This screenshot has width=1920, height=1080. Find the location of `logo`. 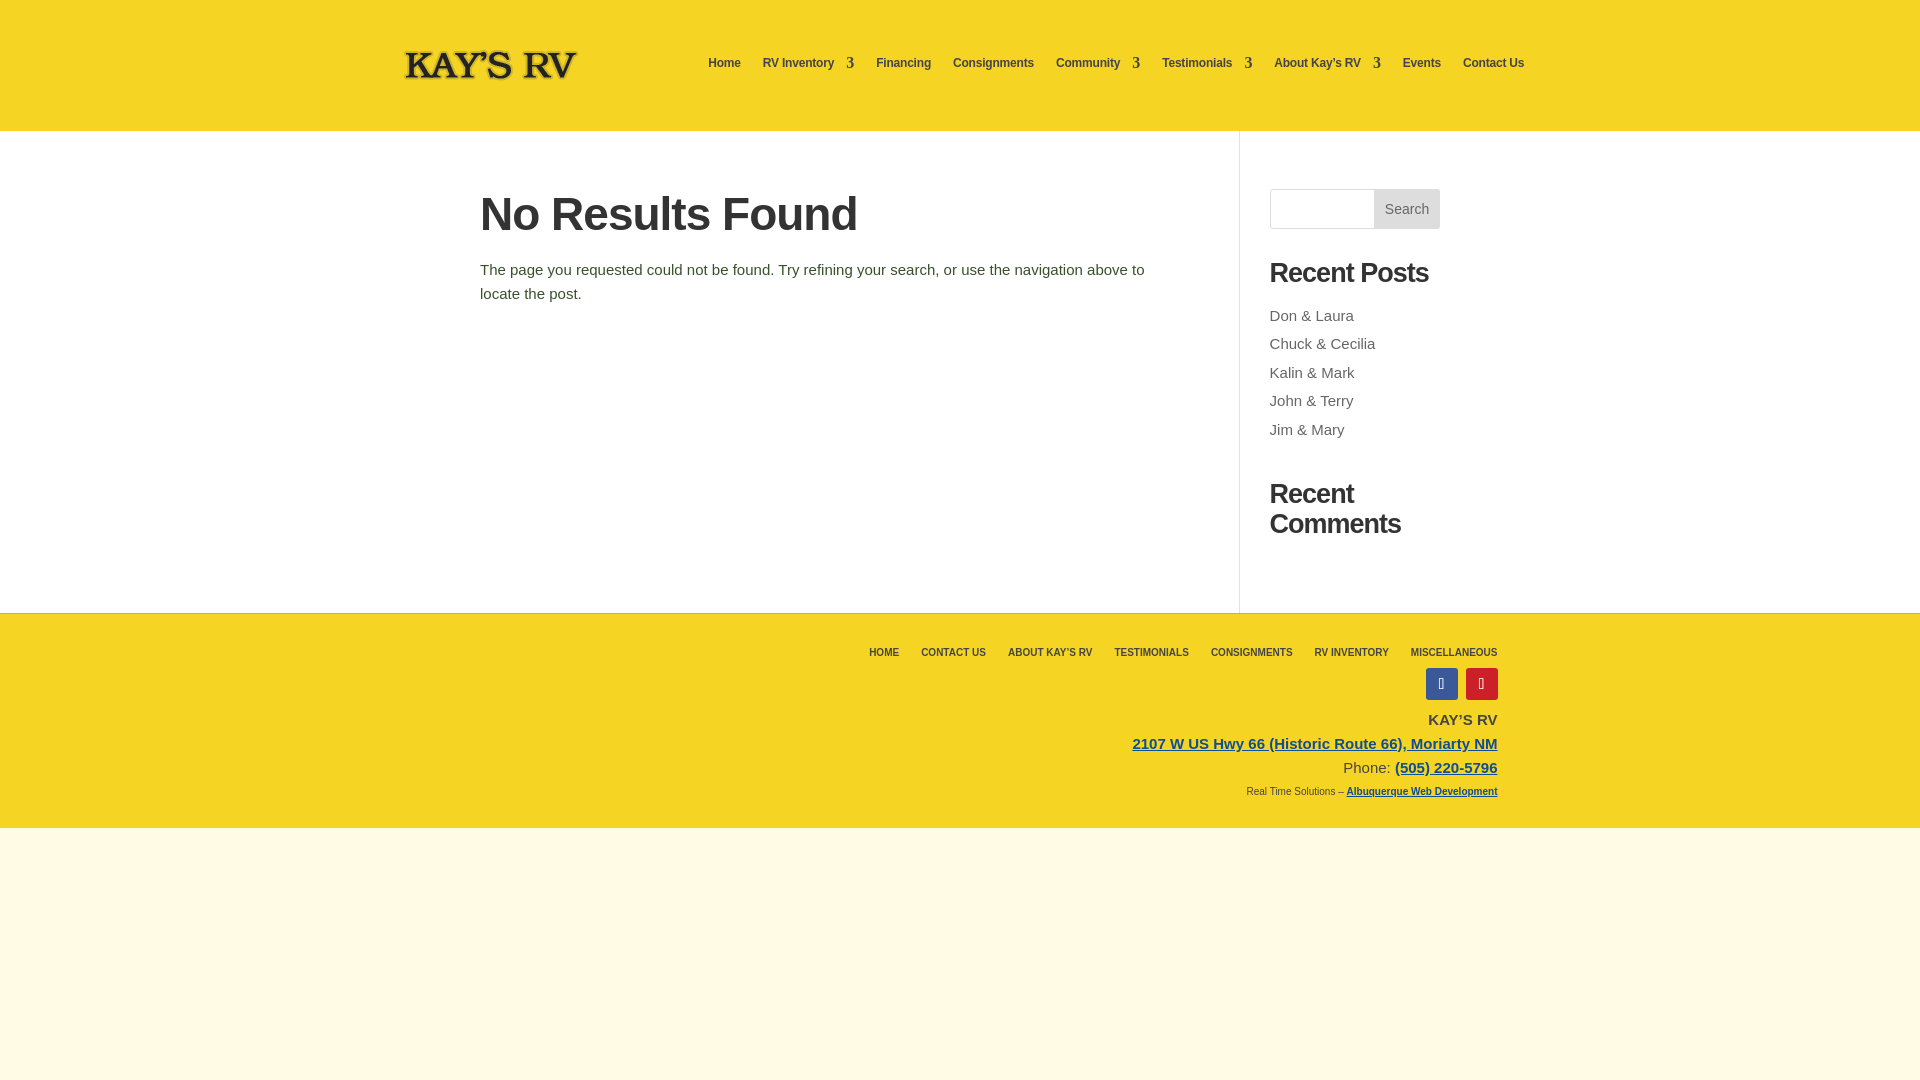

logo is located at coordinates (491, 65).